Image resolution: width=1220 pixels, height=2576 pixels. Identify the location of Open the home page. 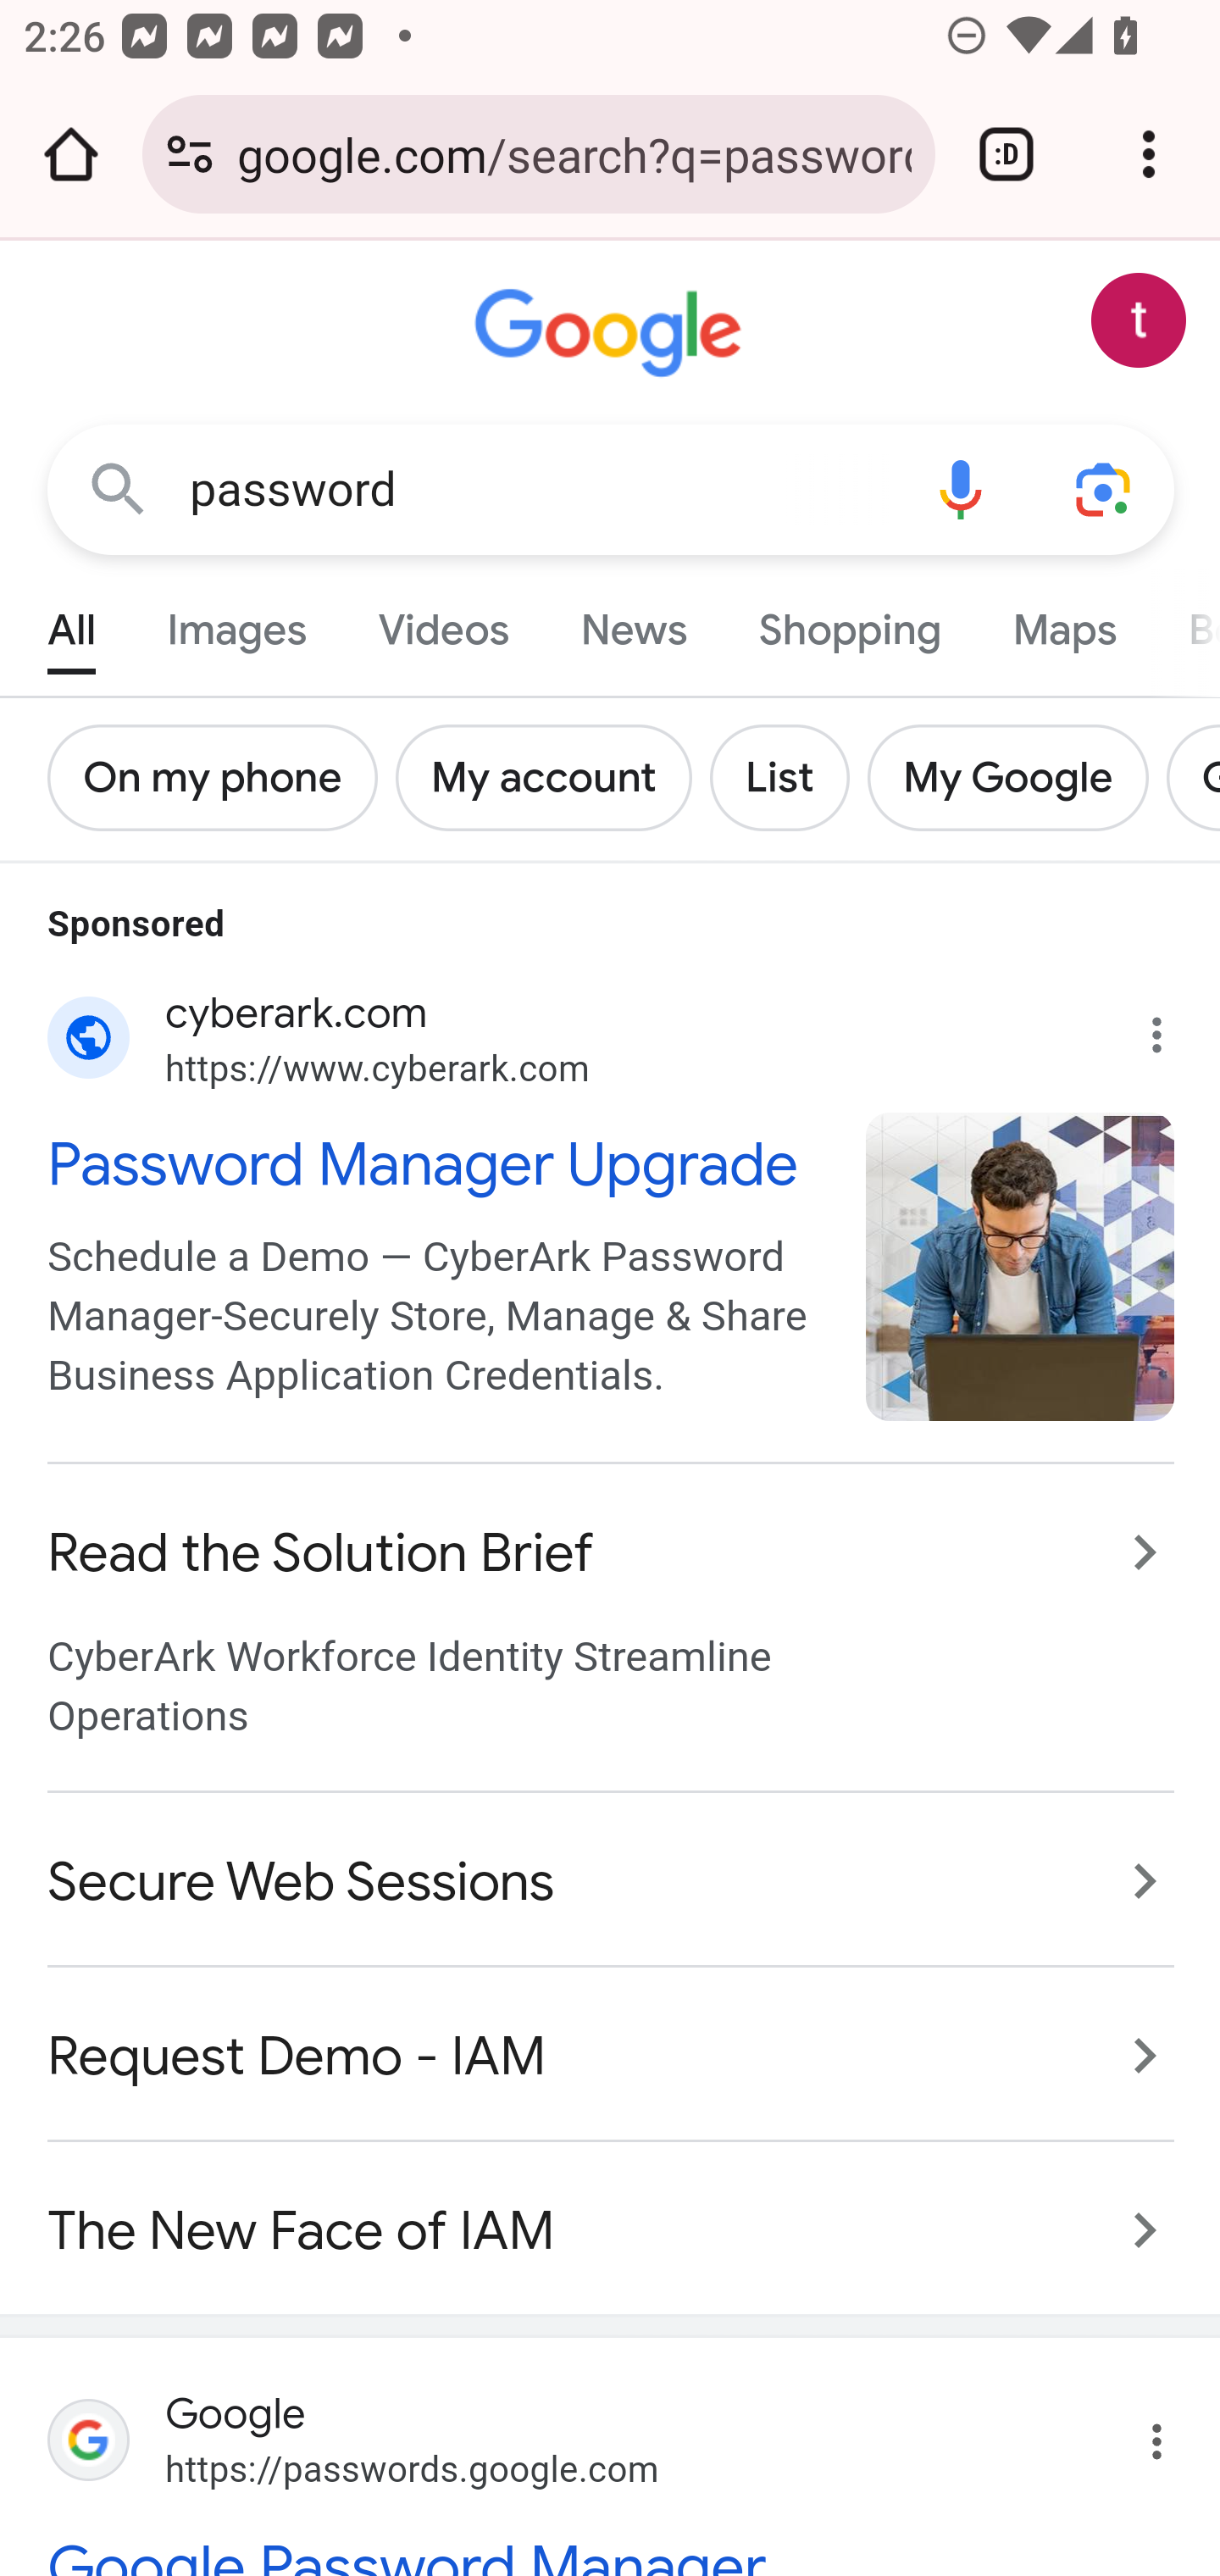
(71, 154).